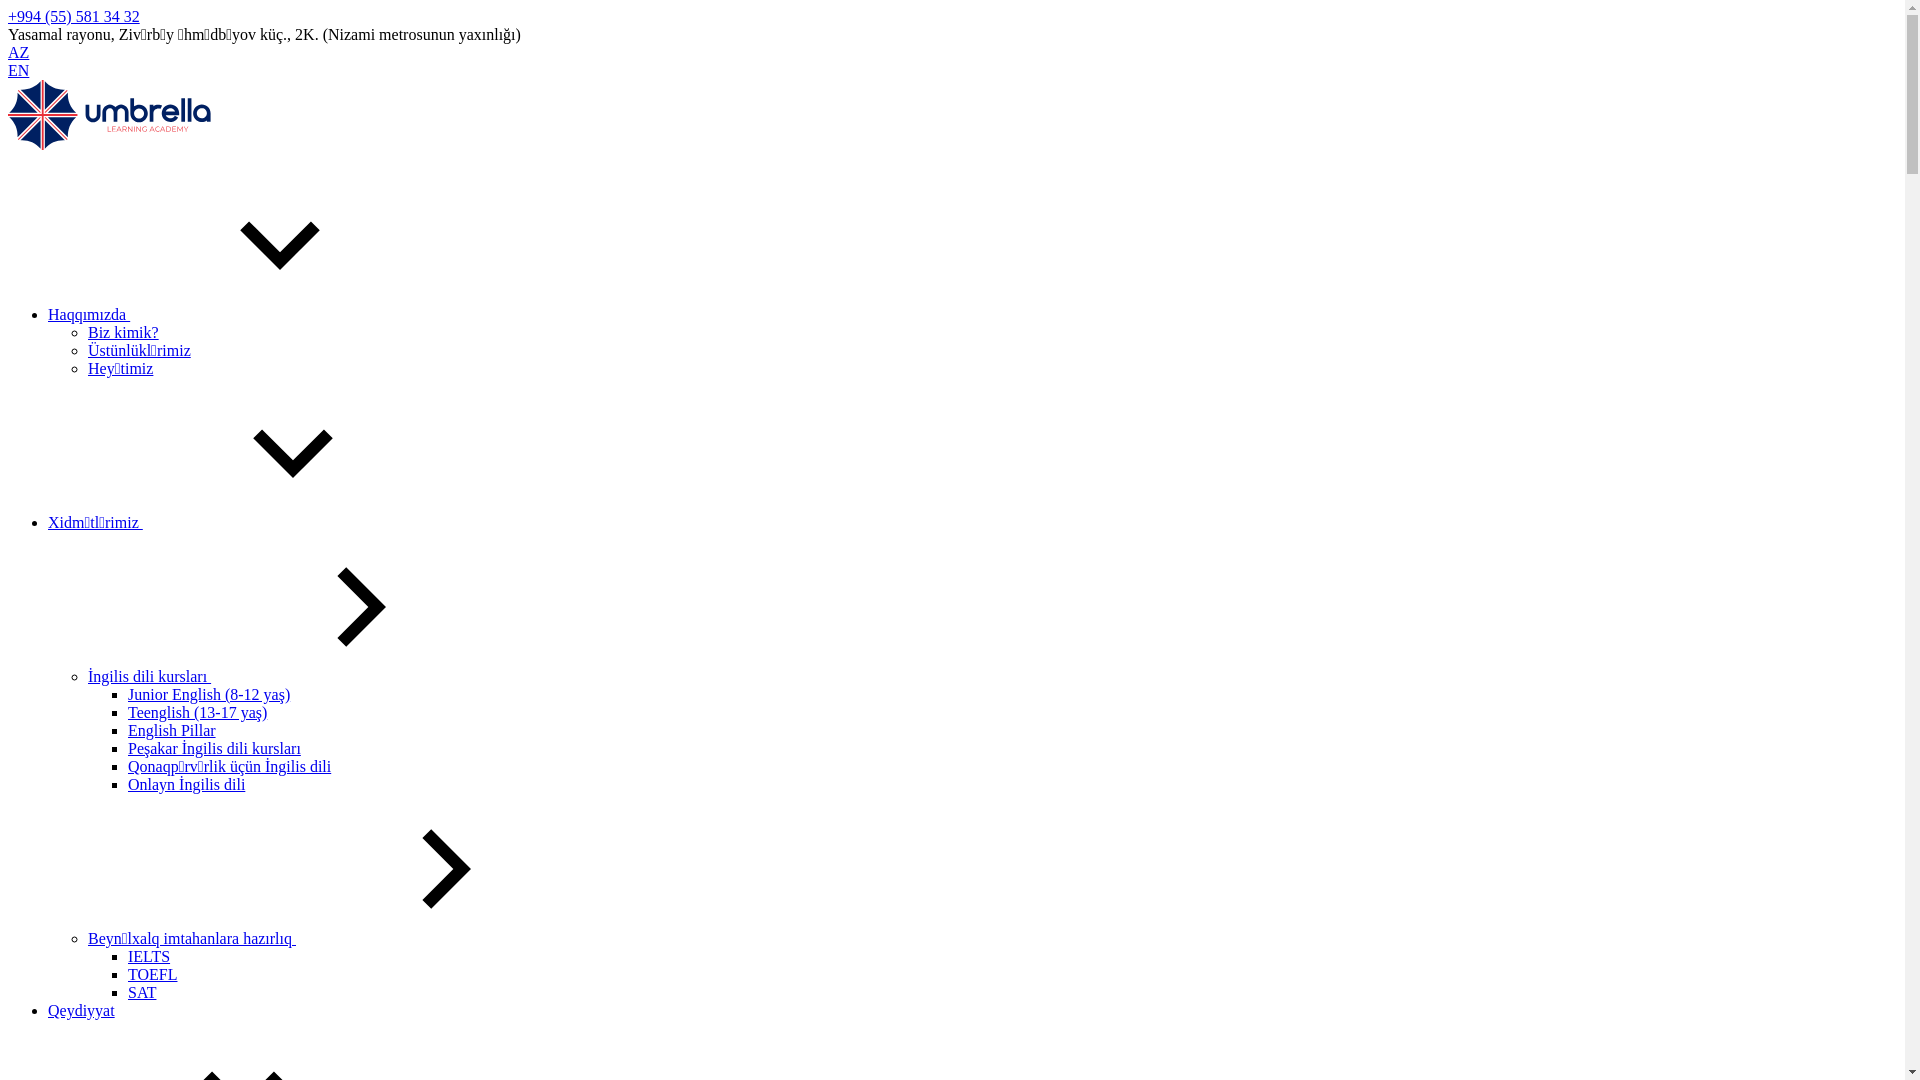 The width and height of the screenshot is (1920, 1080). What do you see at coordinates (18, 70) in the screenshot?
I see `EN` at bounding box center [18, 70].